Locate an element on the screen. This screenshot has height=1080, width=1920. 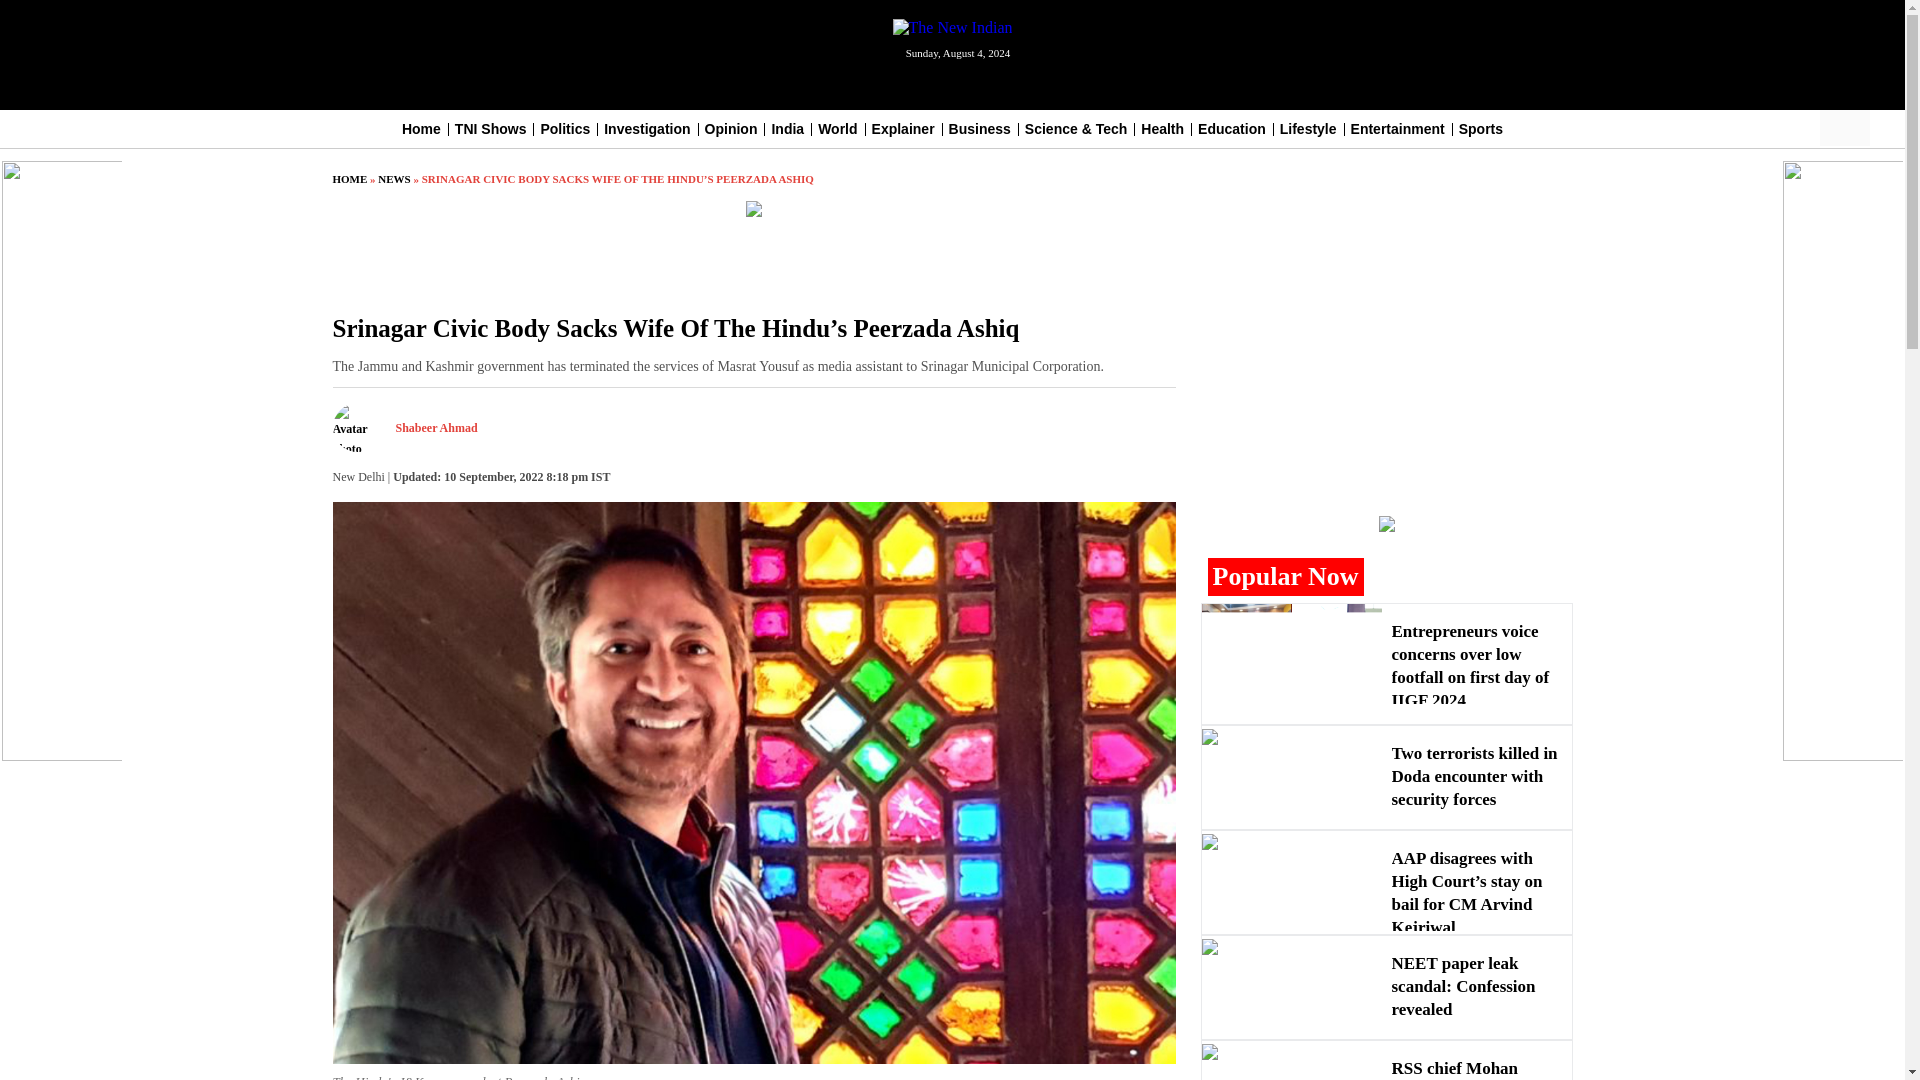
Entertainment is located at coordinates (1398, 128).